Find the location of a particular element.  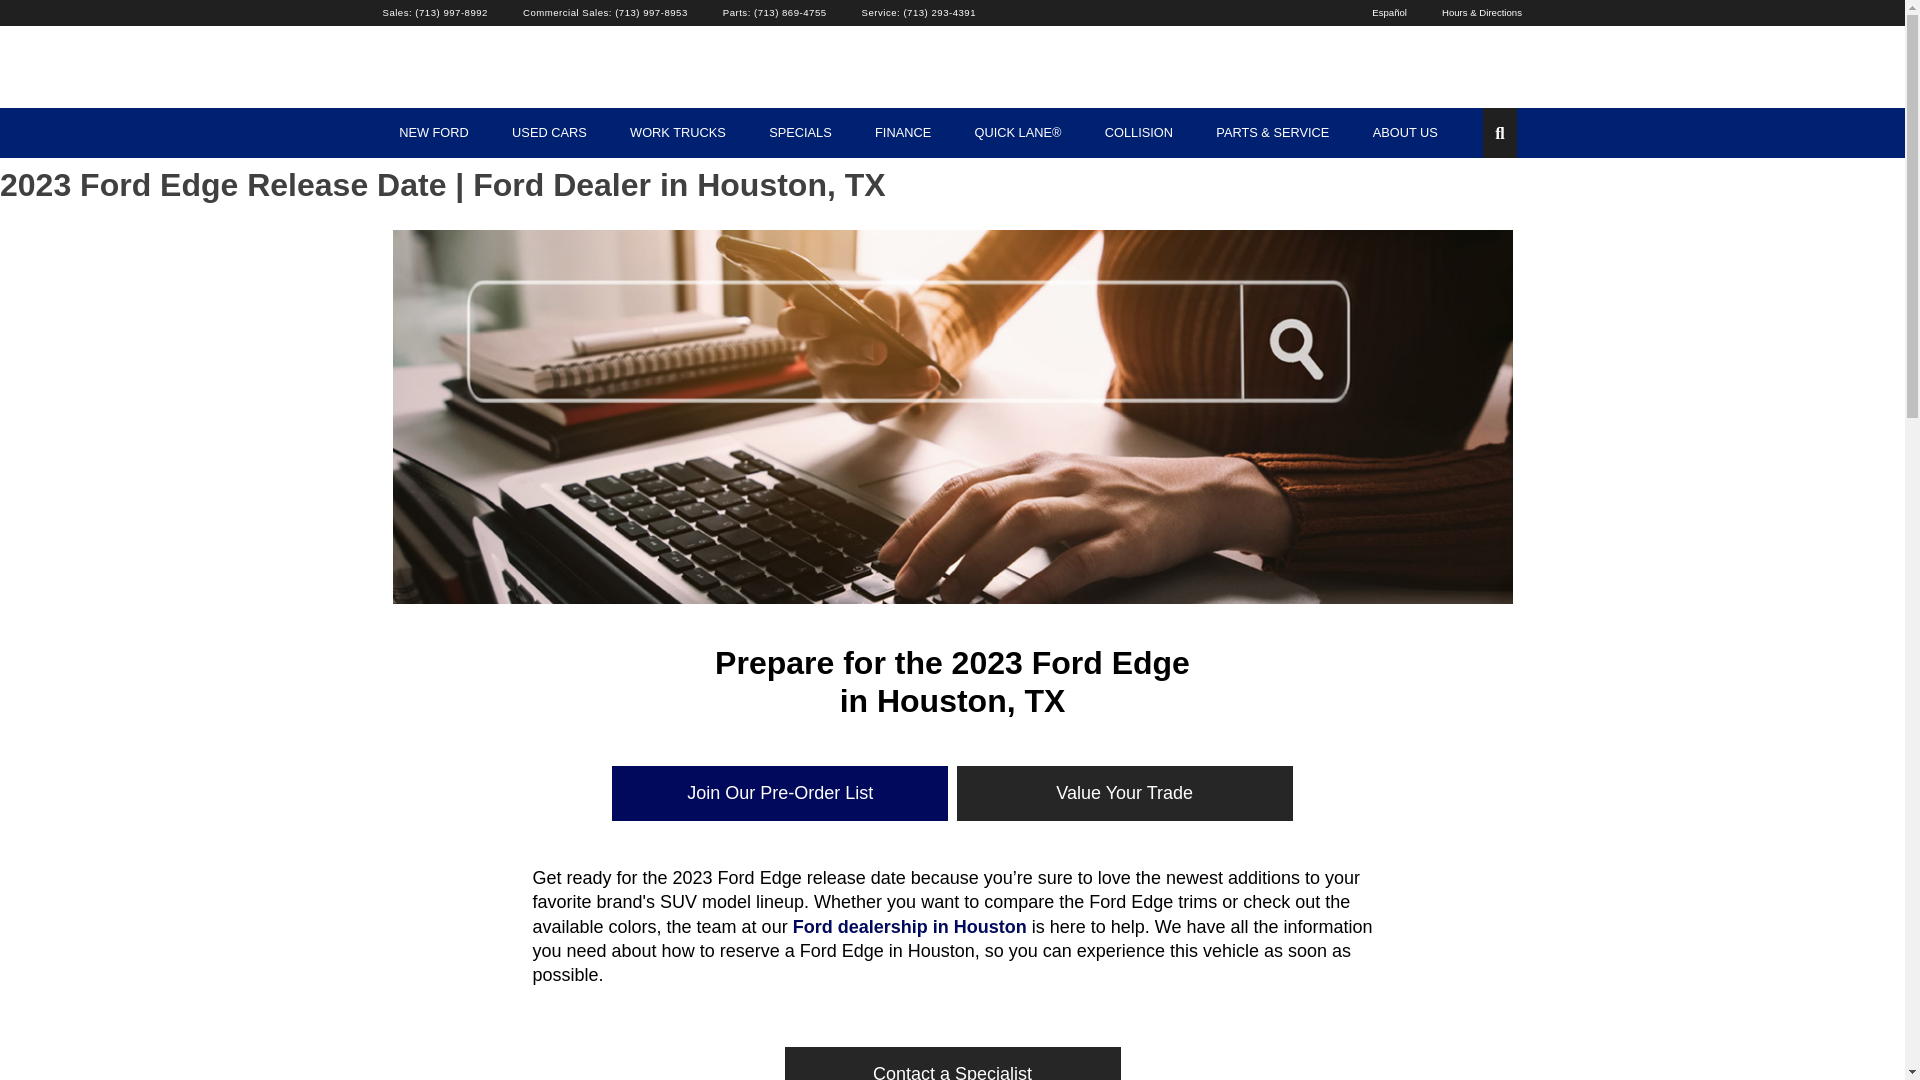

NEW FORD is located at coordinates (434, 132).